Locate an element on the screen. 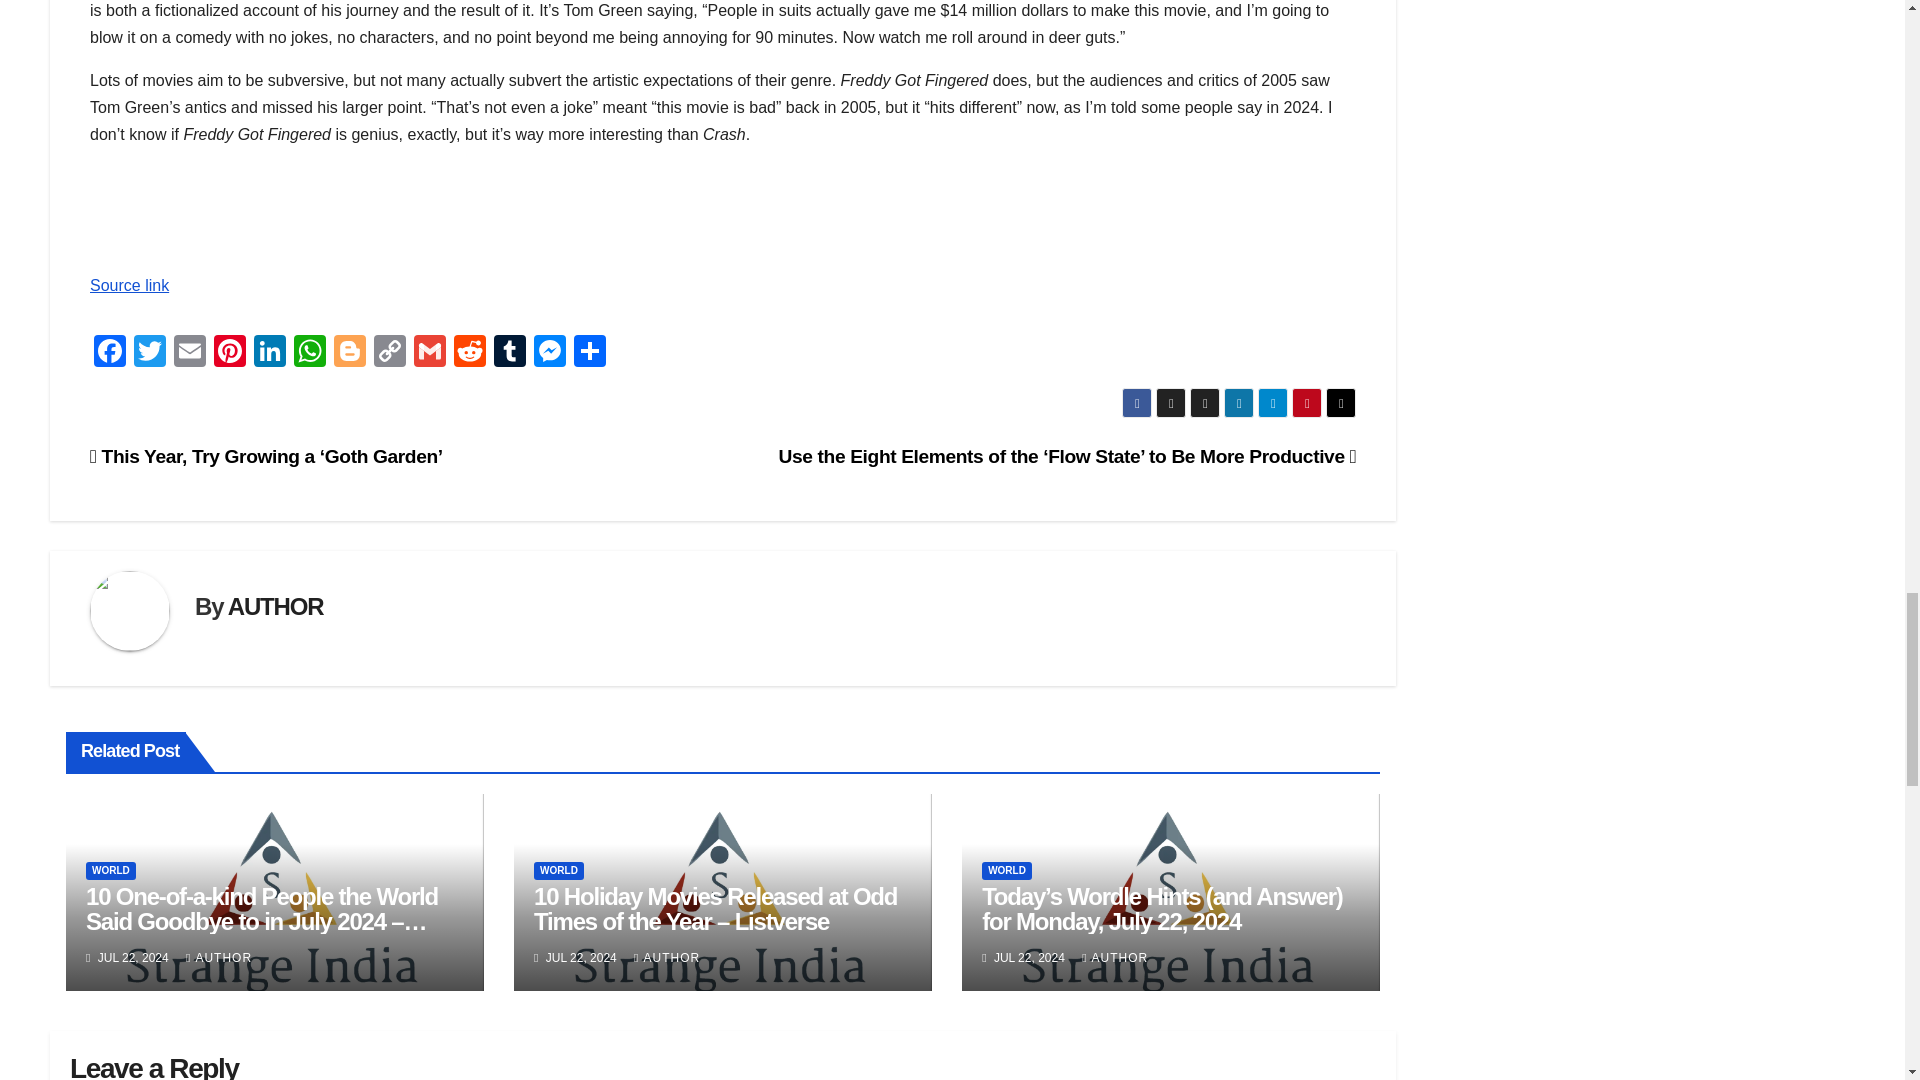  Copy Link is located at coordinates (390, 352).